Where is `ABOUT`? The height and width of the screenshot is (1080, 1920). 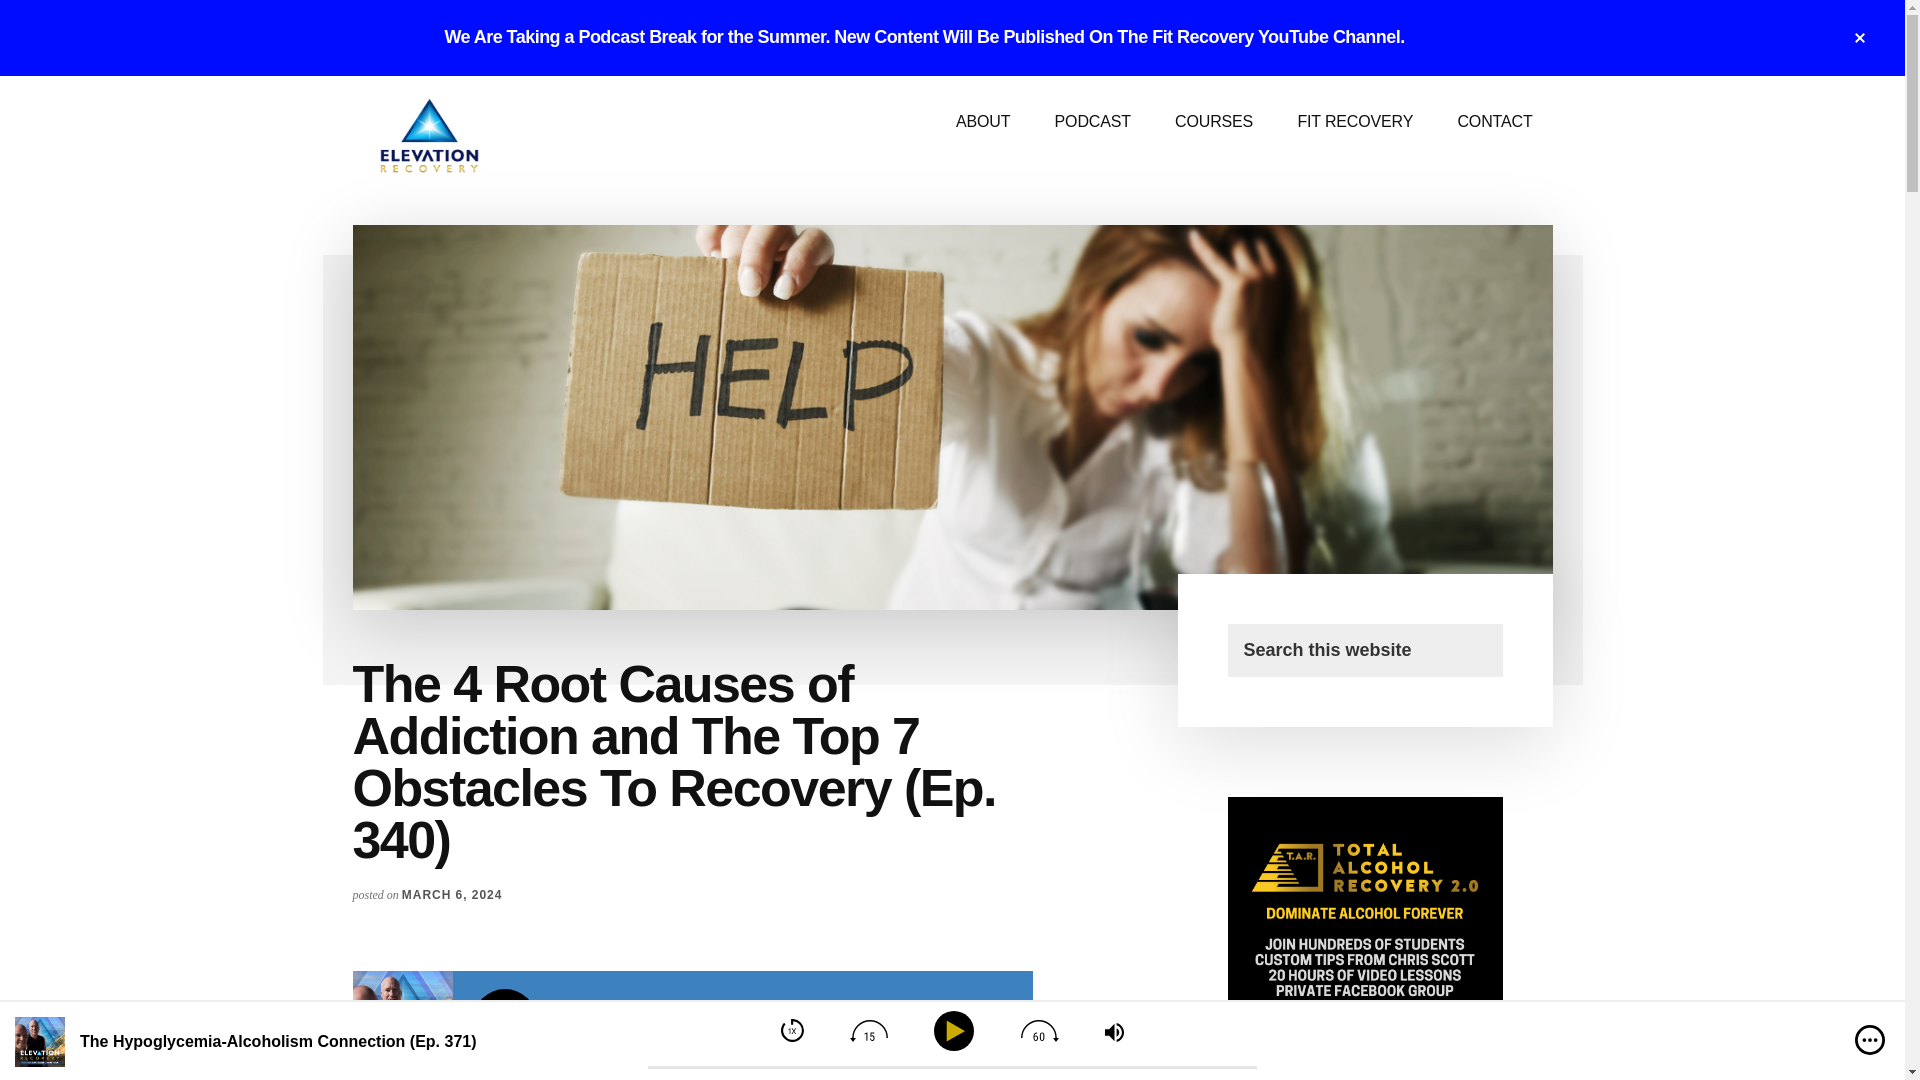 ABOUT is located at coordinates (982, 122).